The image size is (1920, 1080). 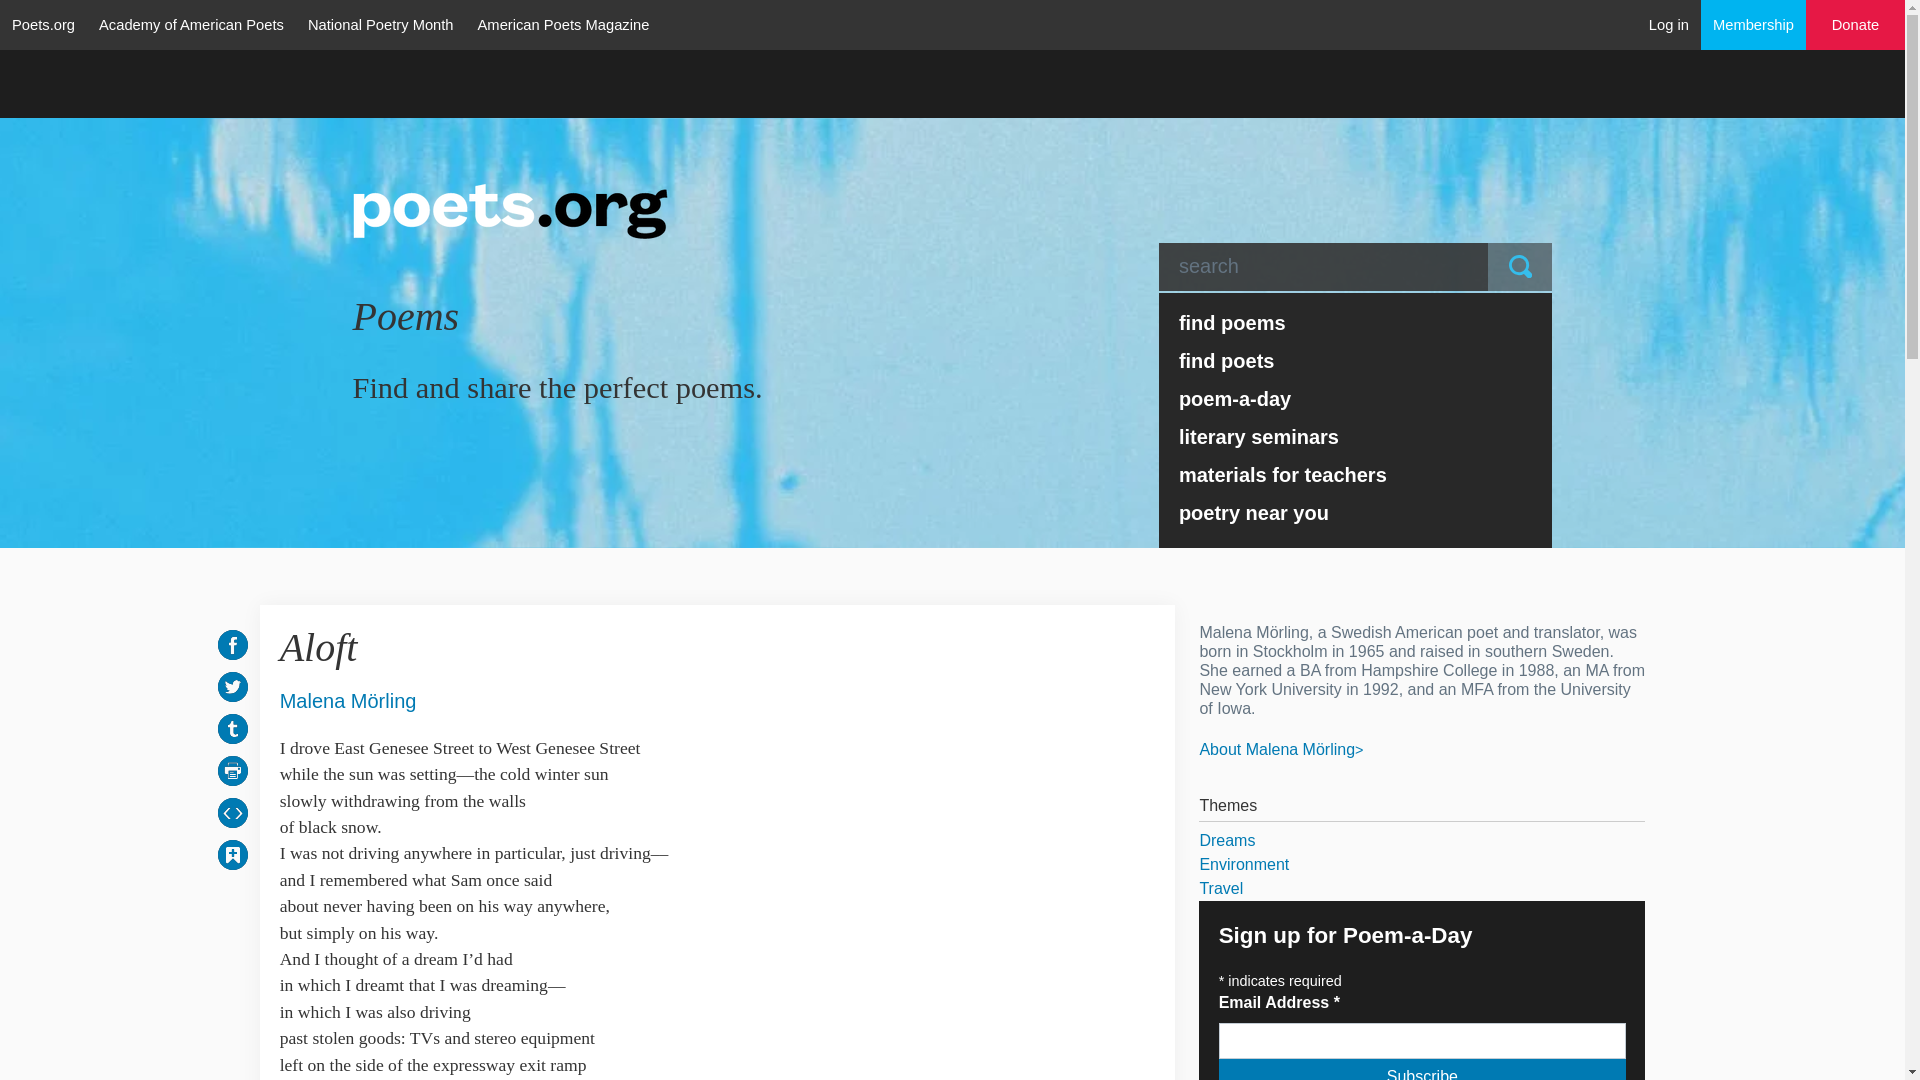 What do you see at coordinates (1356, 398) in the screenshot?
I see `poem-a-day` at bounding box center [1356, 398].